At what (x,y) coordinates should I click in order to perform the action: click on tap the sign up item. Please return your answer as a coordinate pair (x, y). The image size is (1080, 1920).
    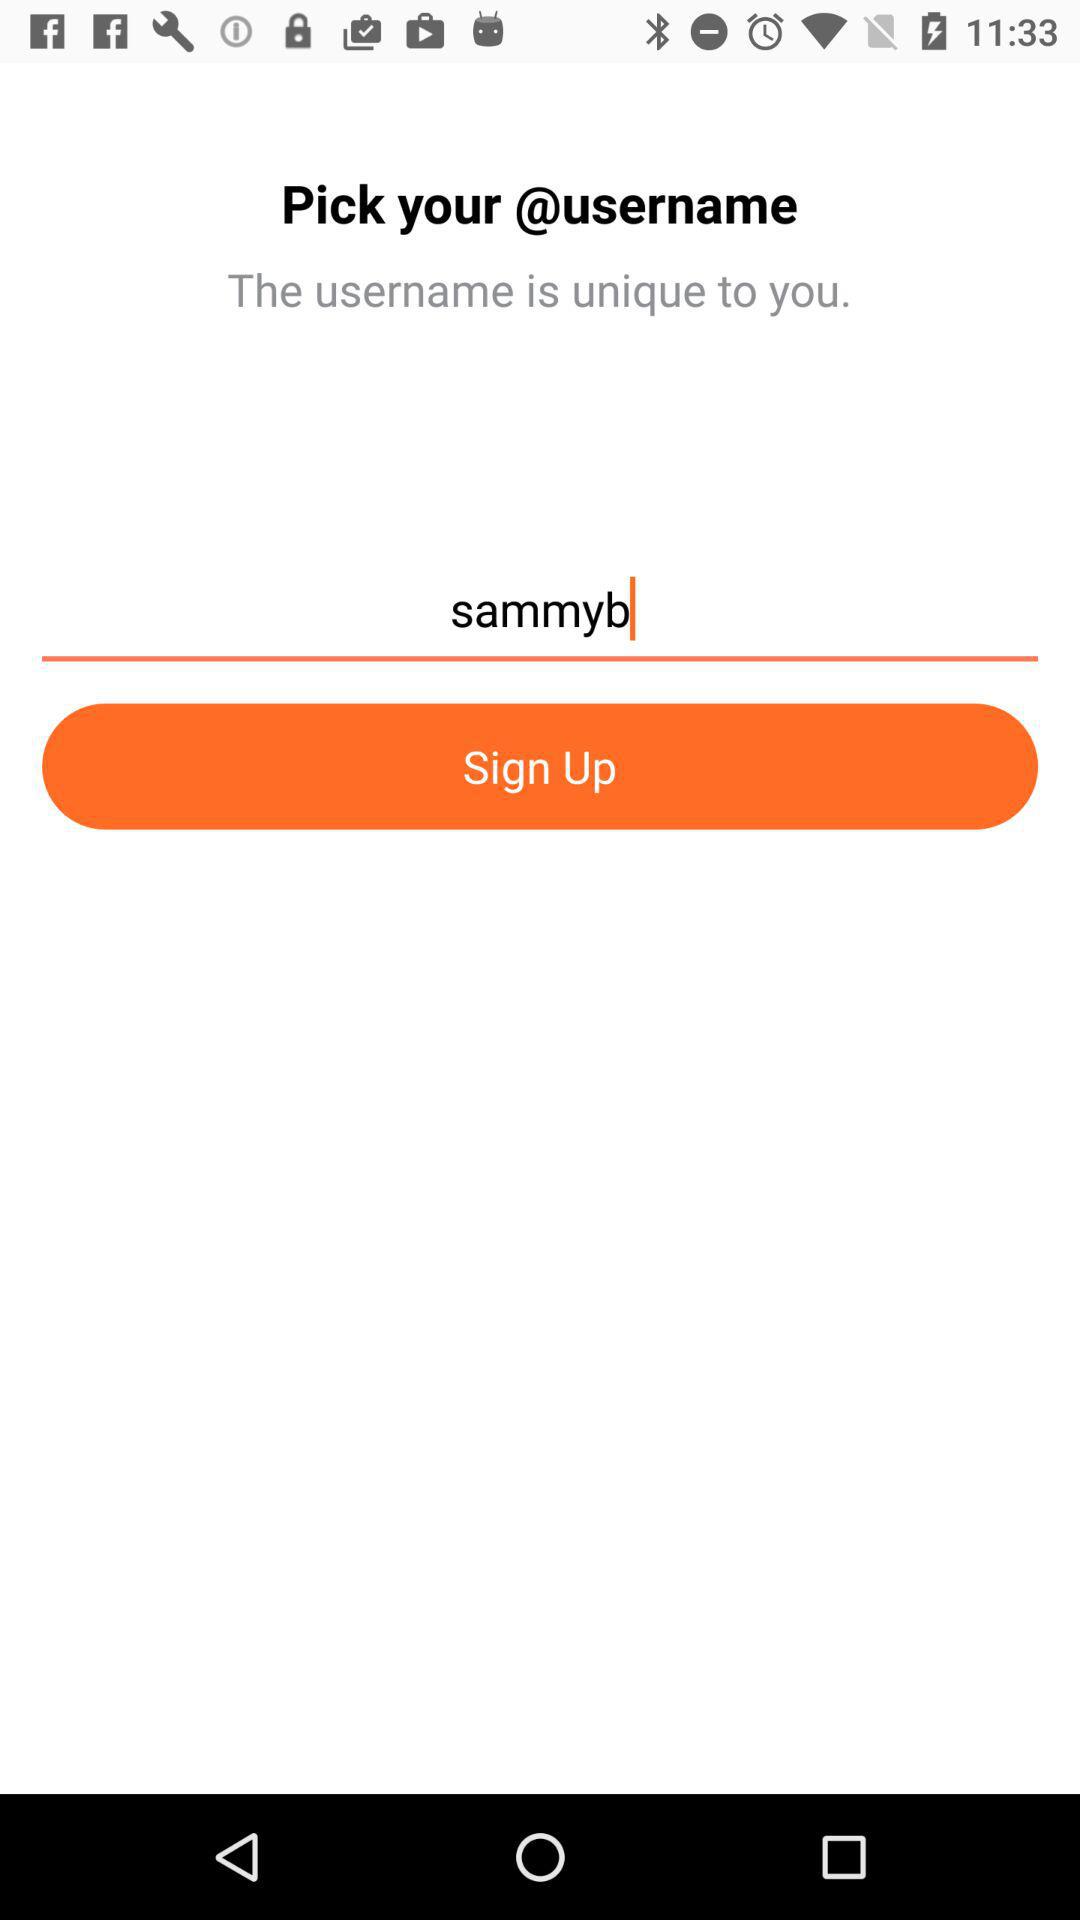
    Looking at the image, I should click on (540, 766).